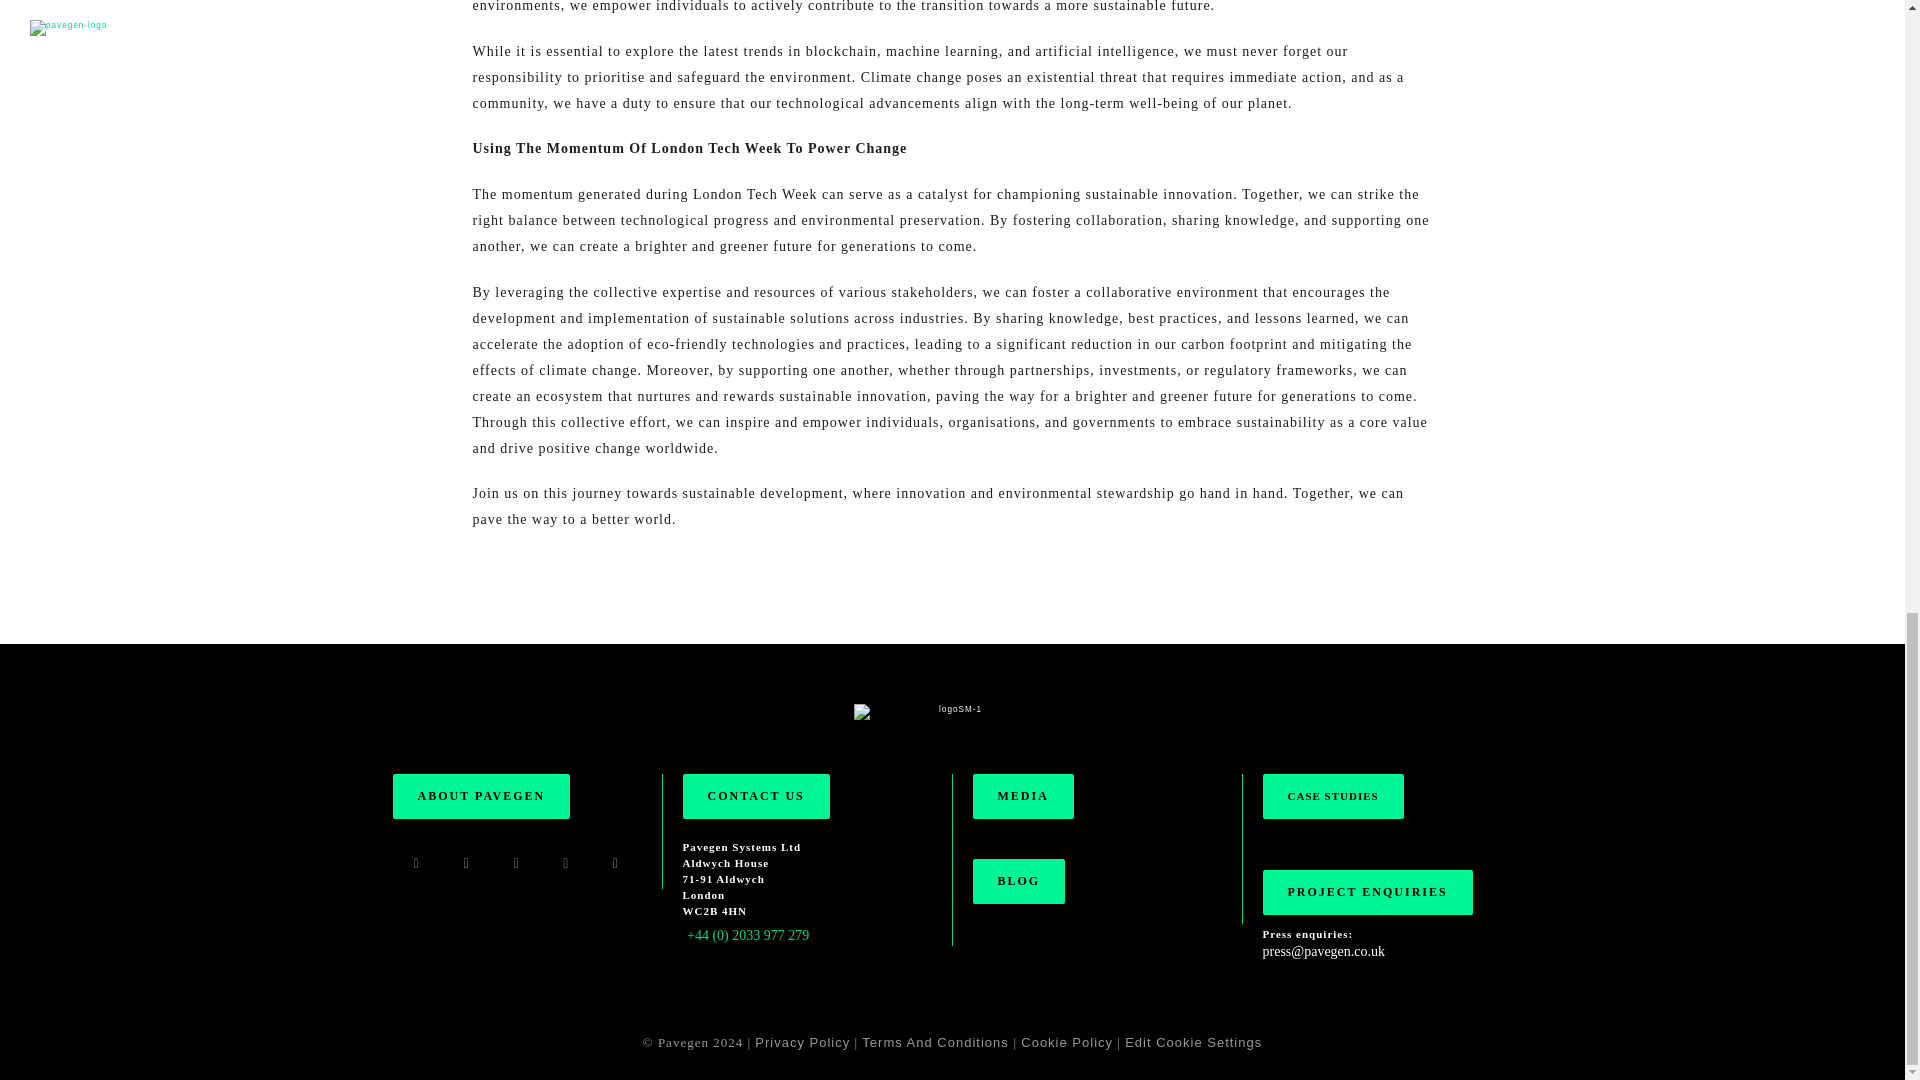 The width and height of the screenshot is (1920, 1080). I want to click on BLOG, so click(1018, 880).